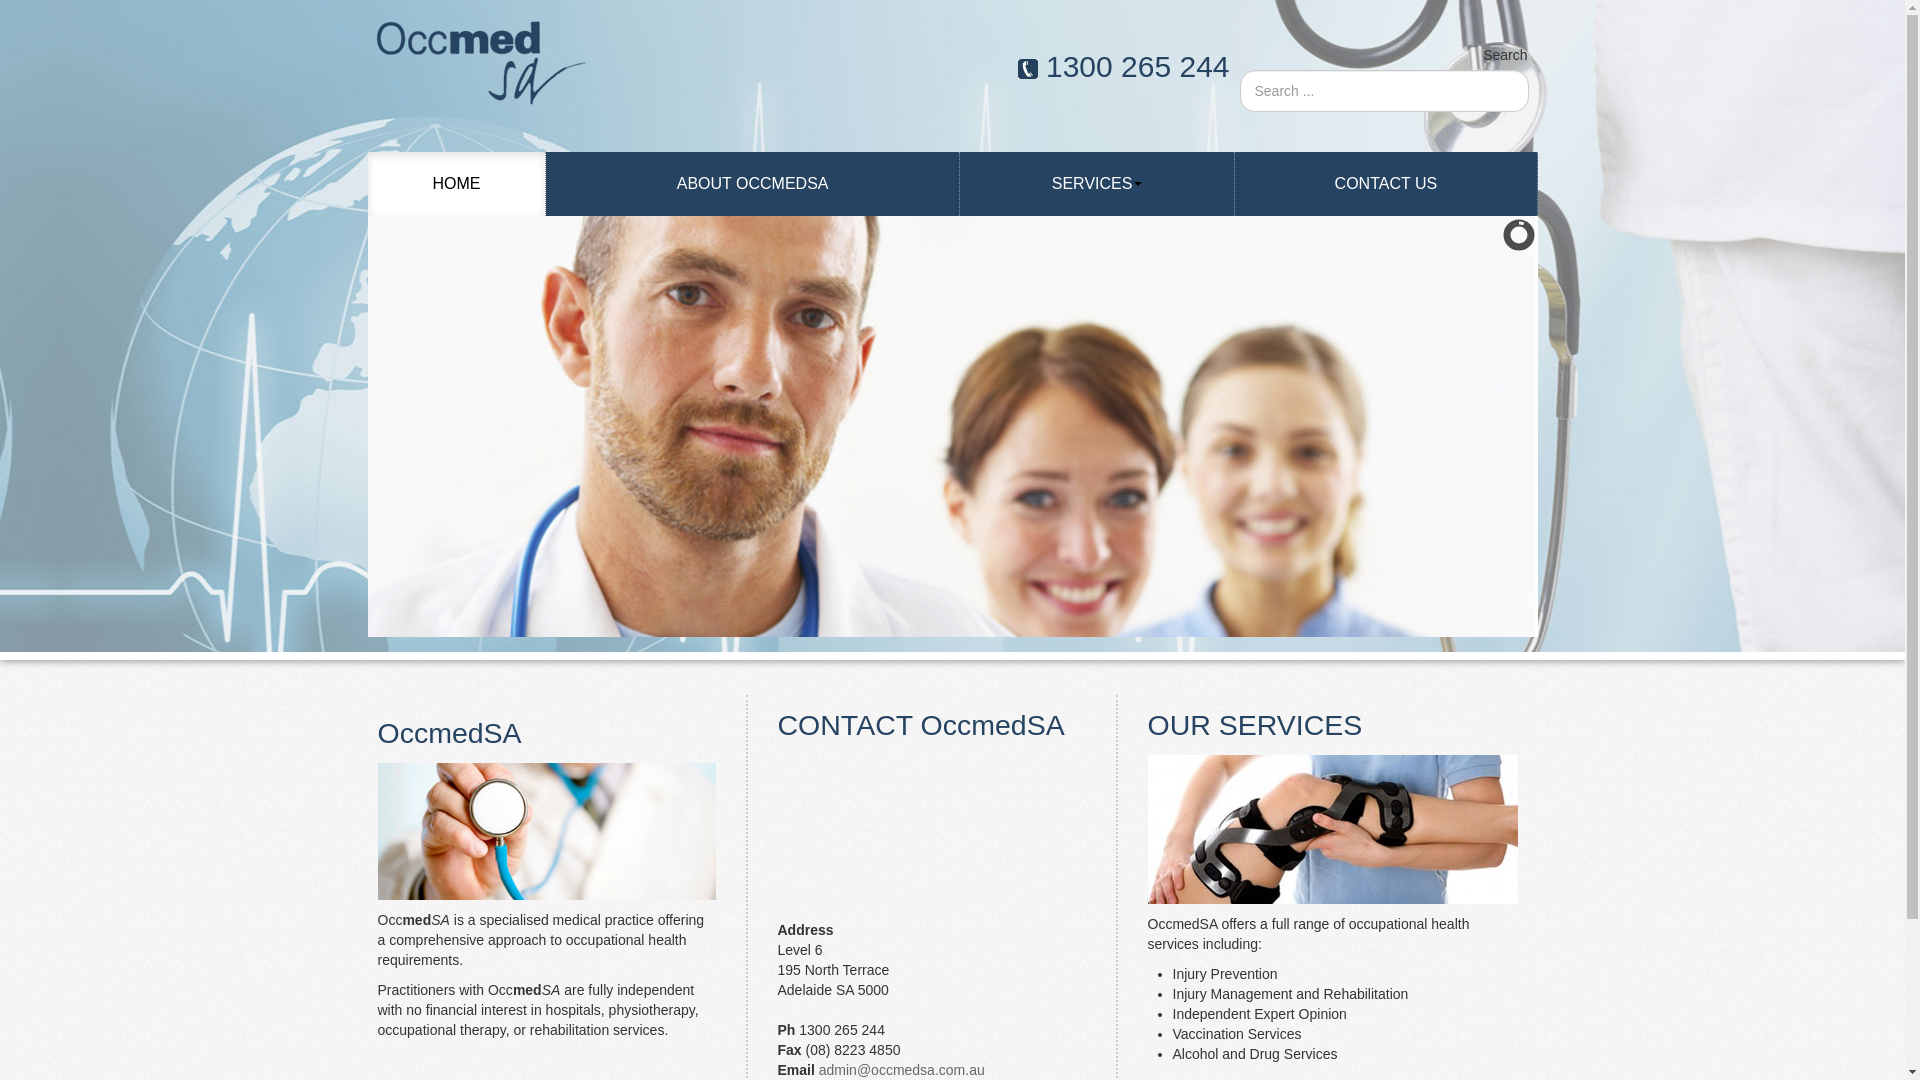  I want to click on SERVICES, so click(1098, 184).